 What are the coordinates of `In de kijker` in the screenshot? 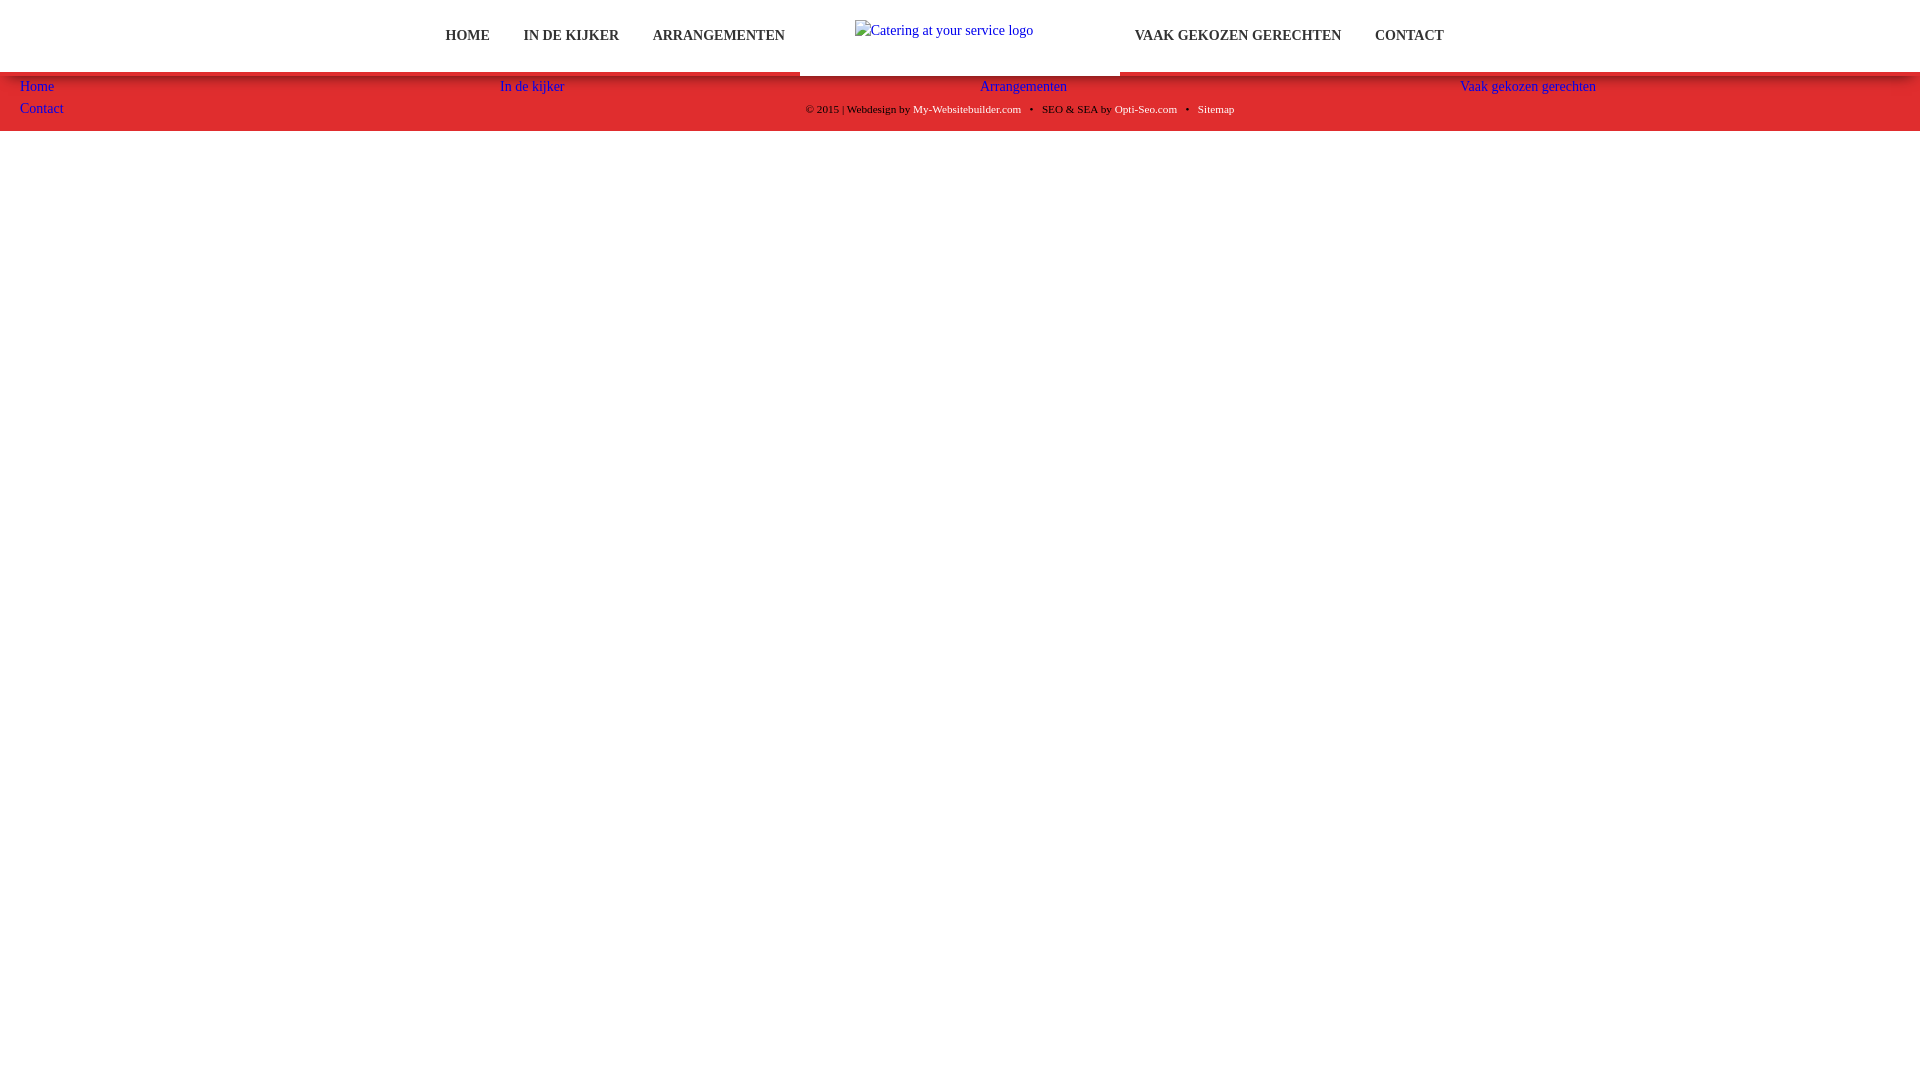 It's located at (532, 86).